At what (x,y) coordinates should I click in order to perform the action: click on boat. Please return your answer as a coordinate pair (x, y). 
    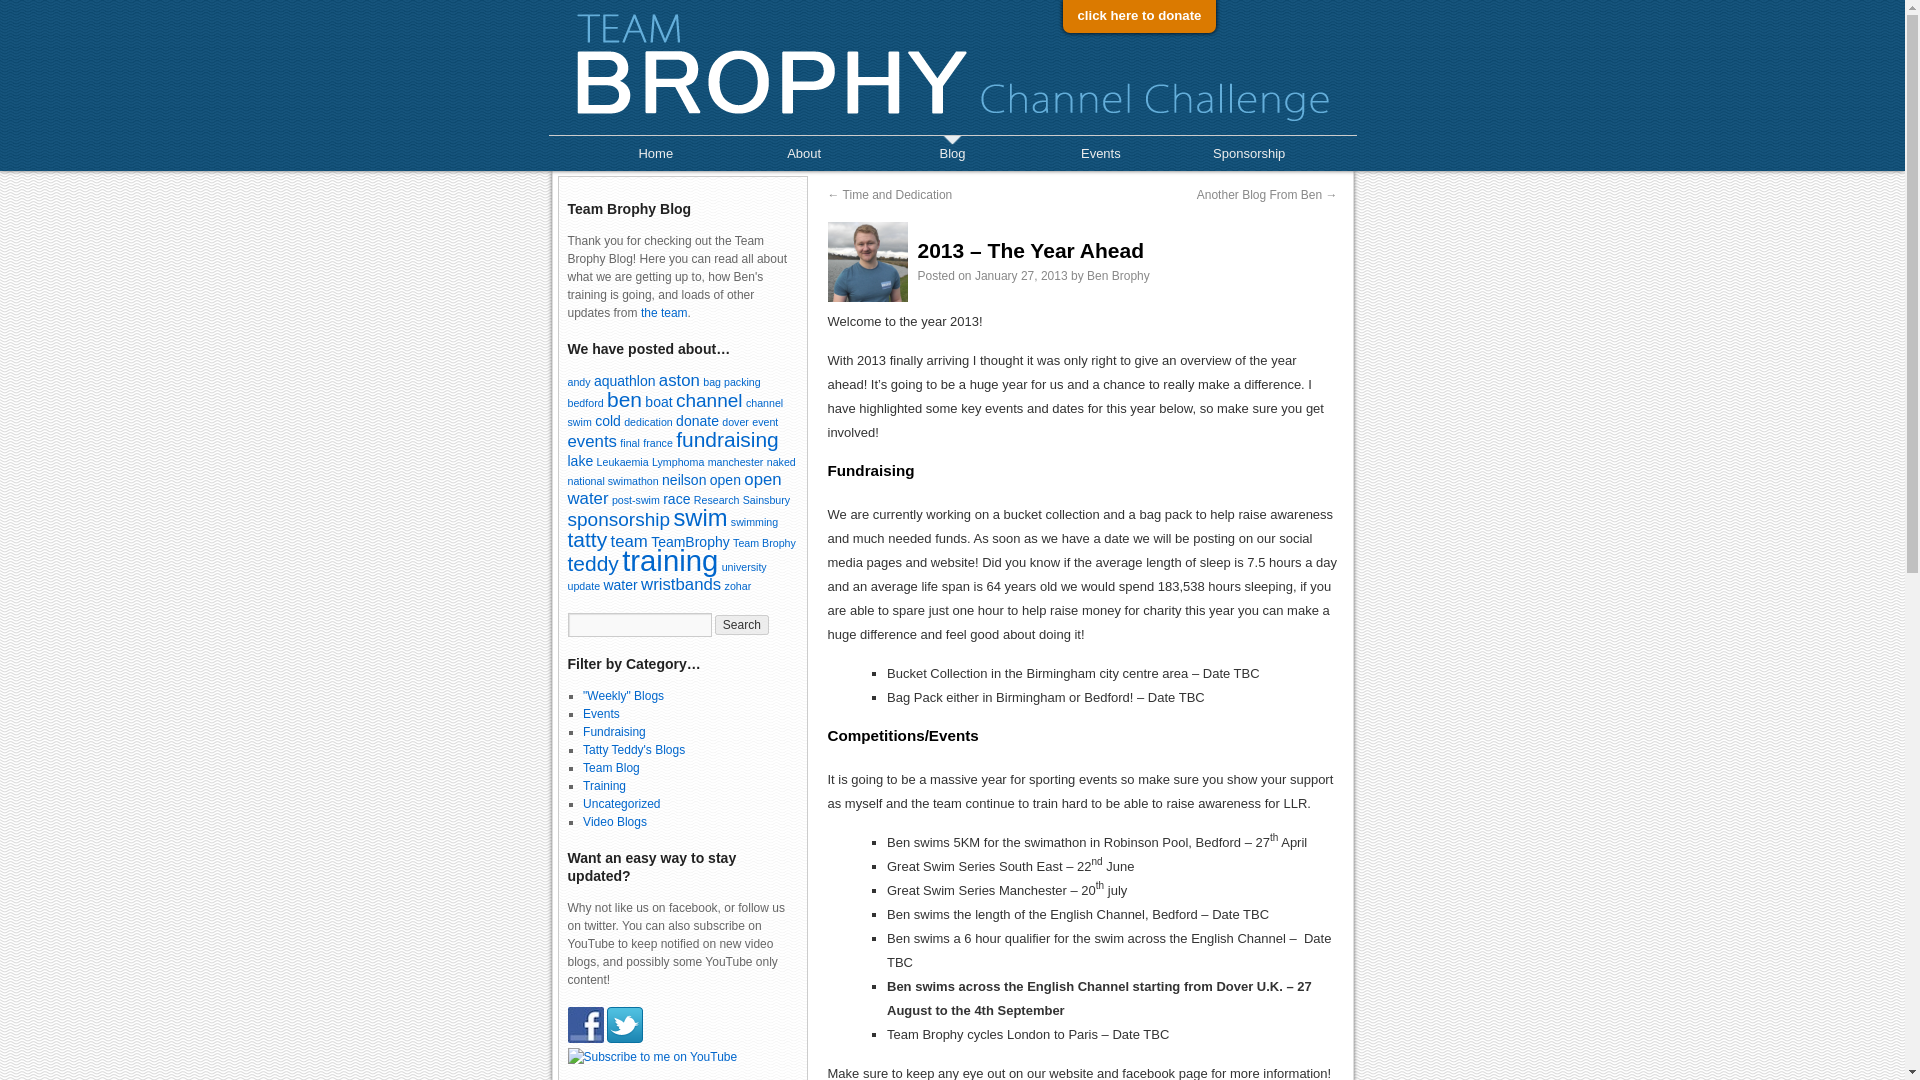
    Looking at the image, I should click on (658, 402).